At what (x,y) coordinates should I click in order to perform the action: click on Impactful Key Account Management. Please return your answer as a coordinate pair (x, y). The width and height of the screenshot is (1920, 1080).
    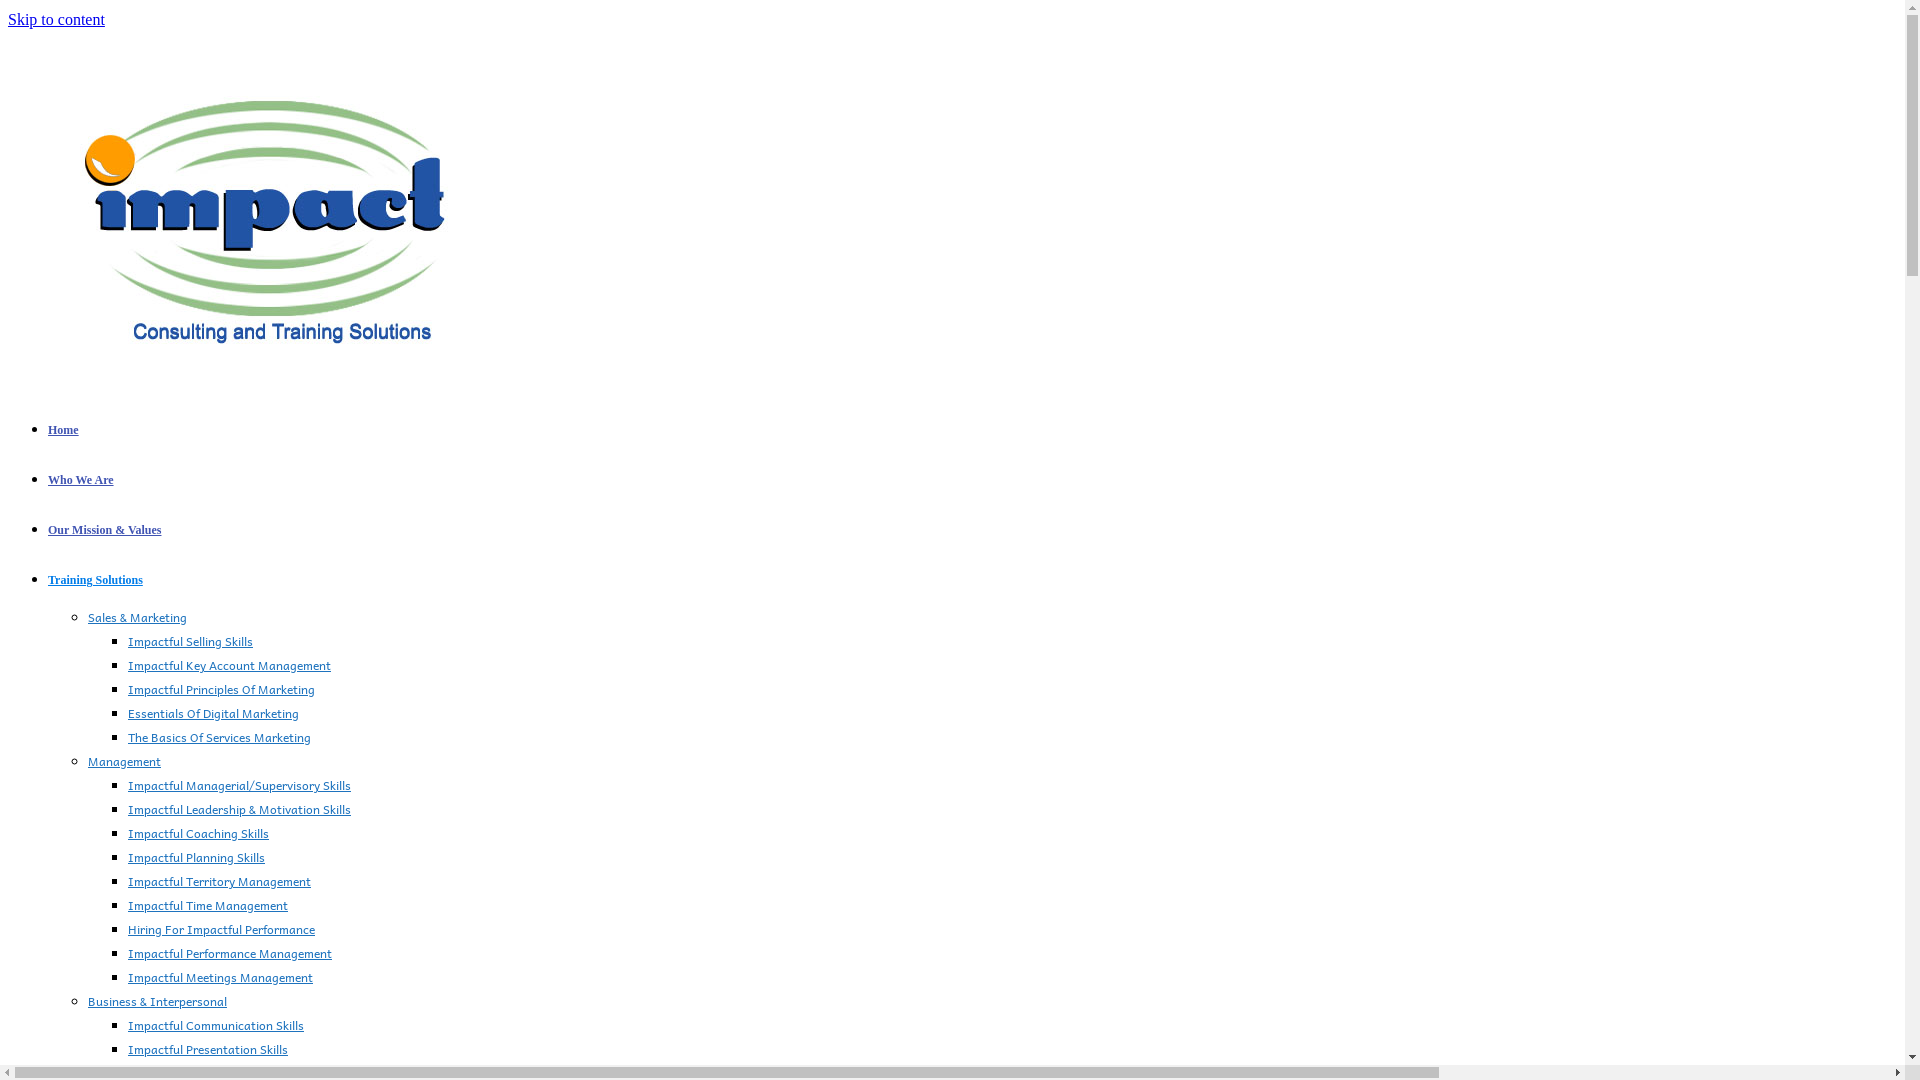
    Looking at the image, I should click on (230, 665).